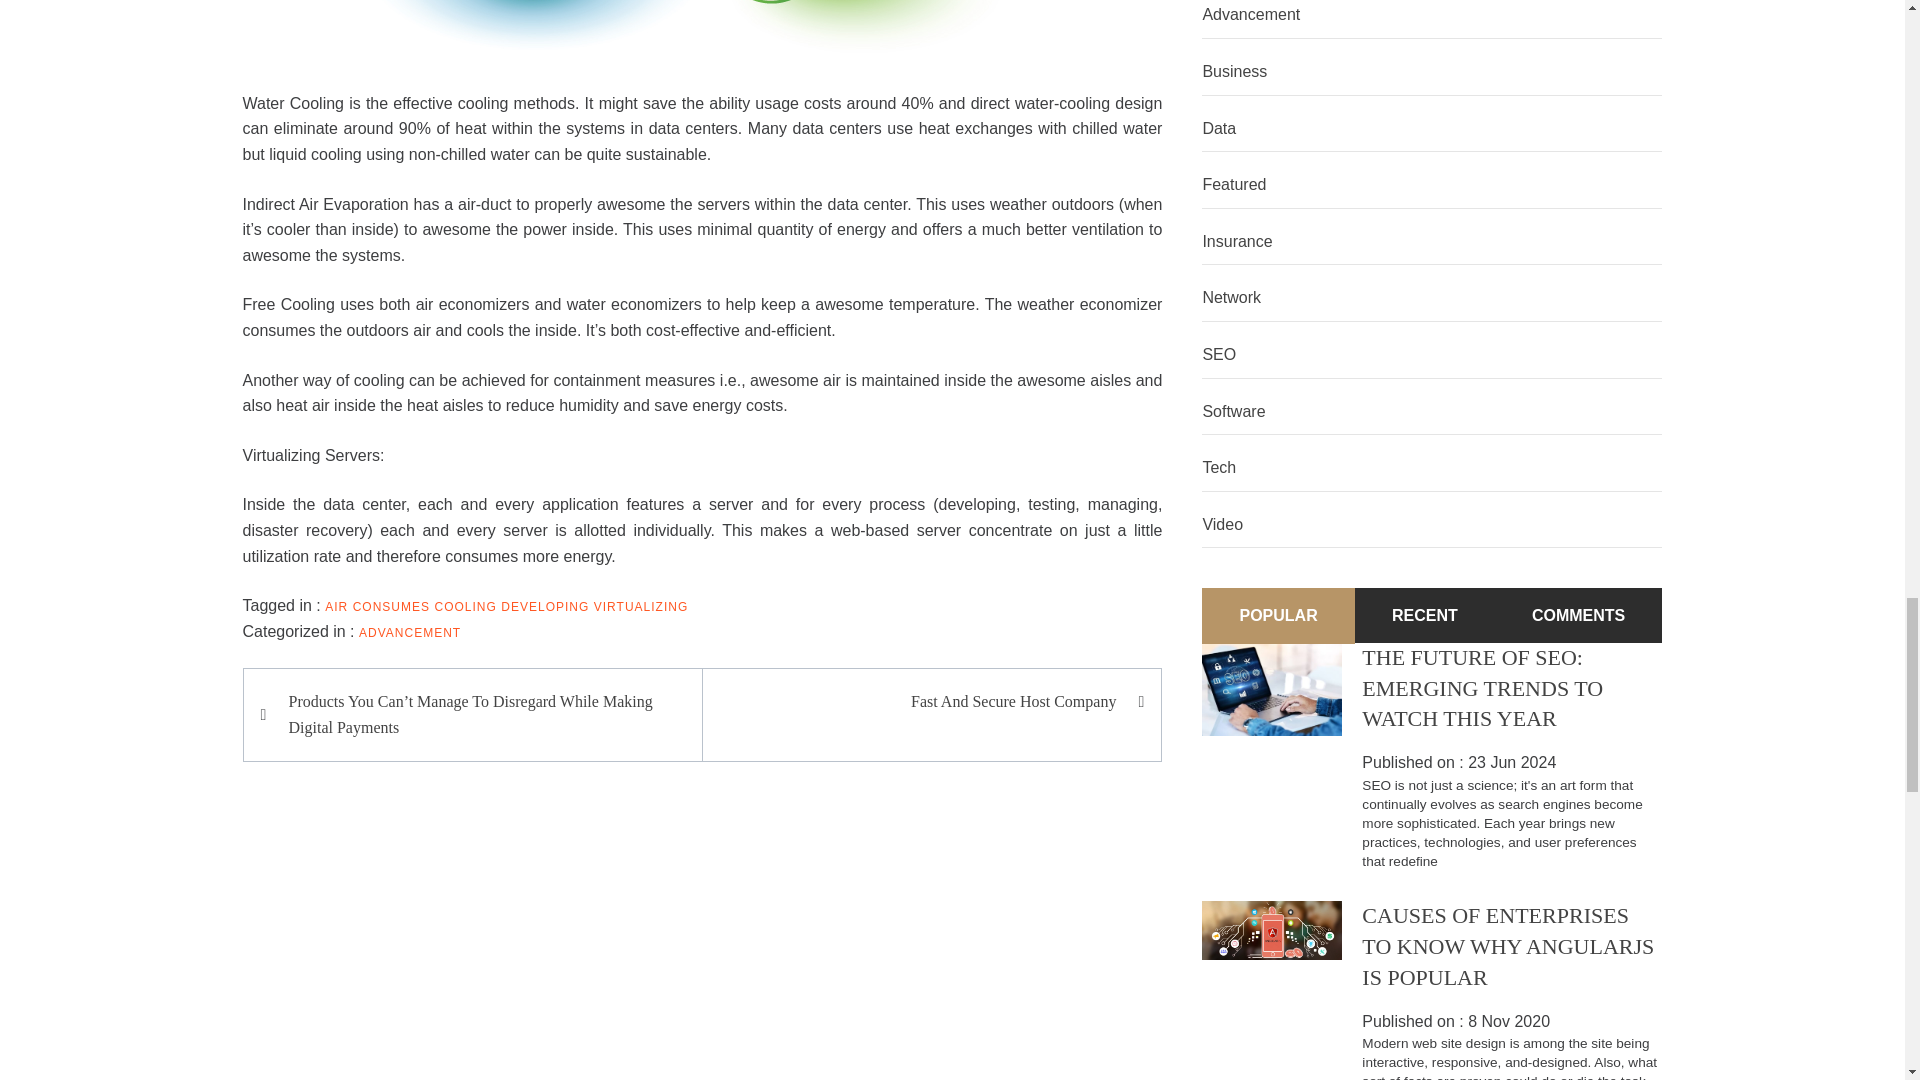 This screenshot has height=1080, width=1920. I want to click on Fast And Secure Host Company, so click(921, 702).